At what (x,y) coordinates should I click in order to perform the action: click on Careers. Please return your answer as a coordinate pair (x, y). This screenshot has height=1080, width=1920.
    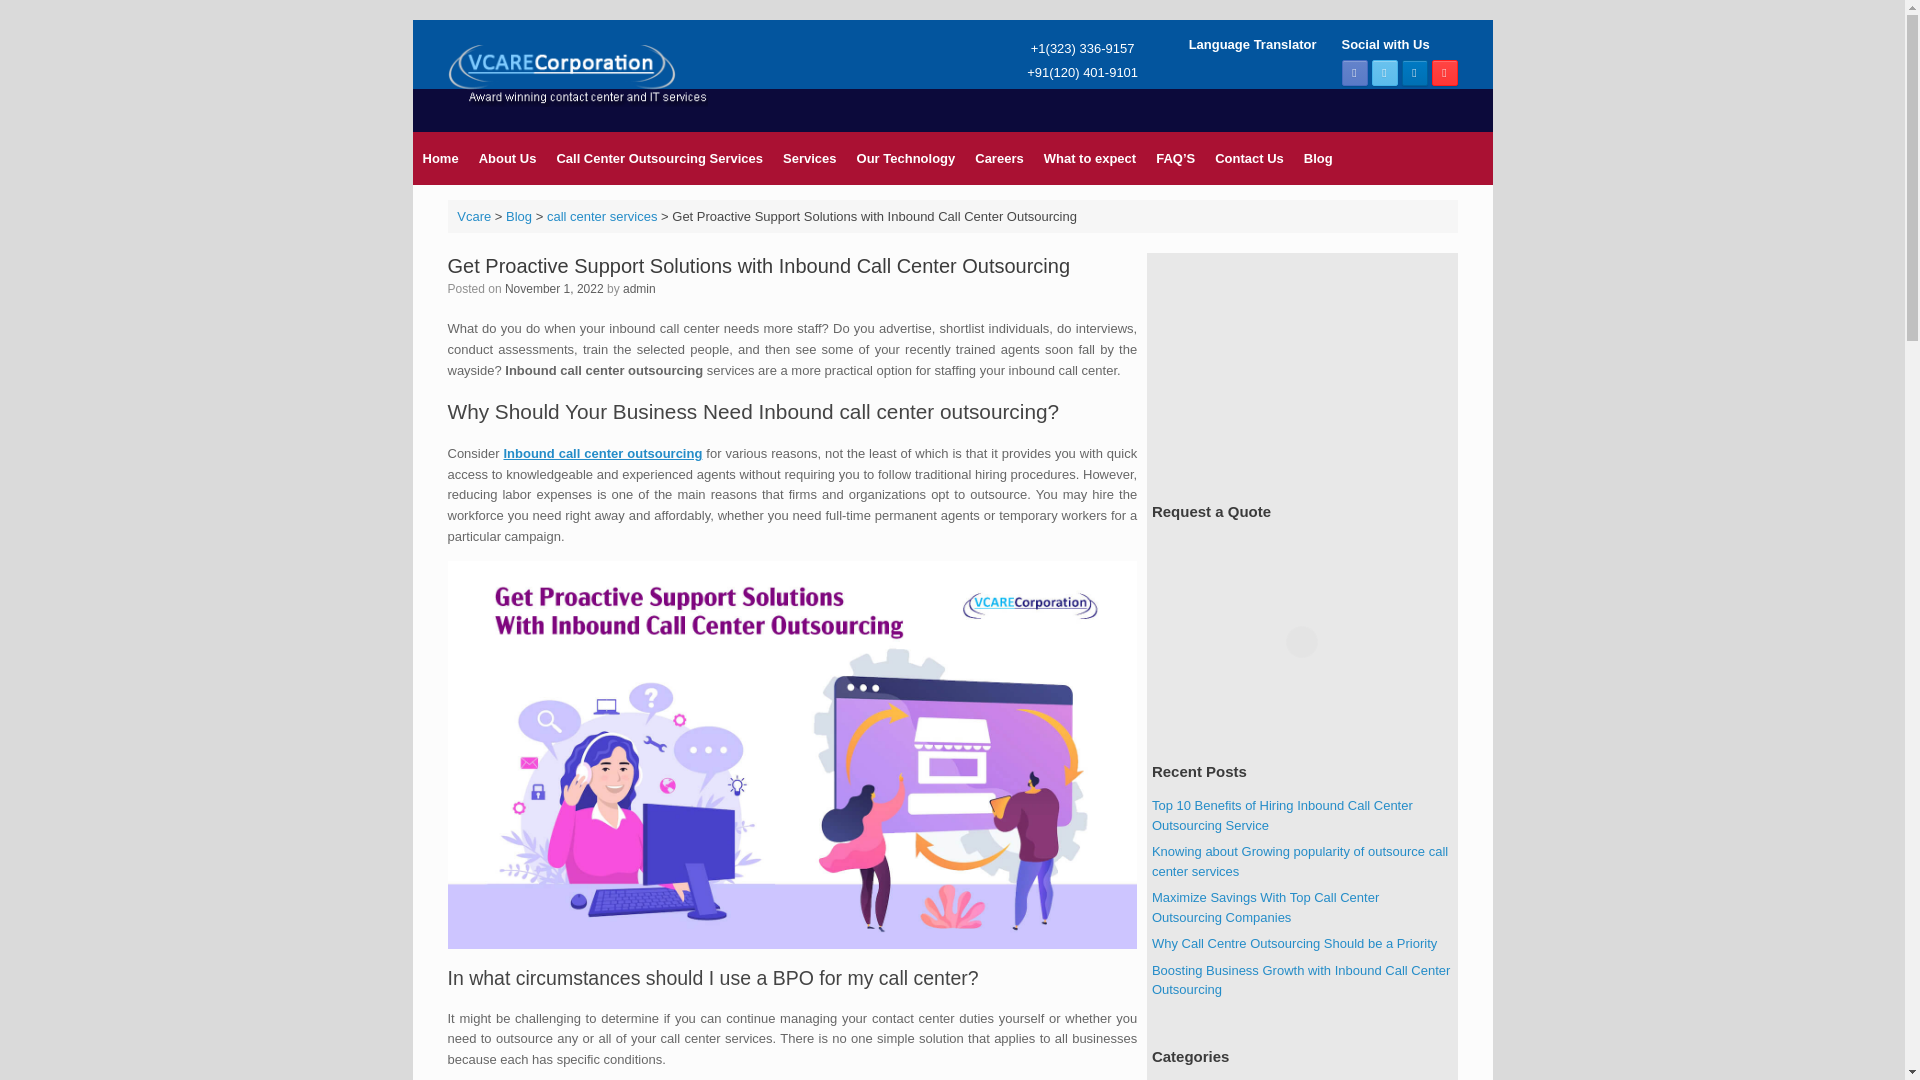
    Looking at the image, I should click on (998, 158).